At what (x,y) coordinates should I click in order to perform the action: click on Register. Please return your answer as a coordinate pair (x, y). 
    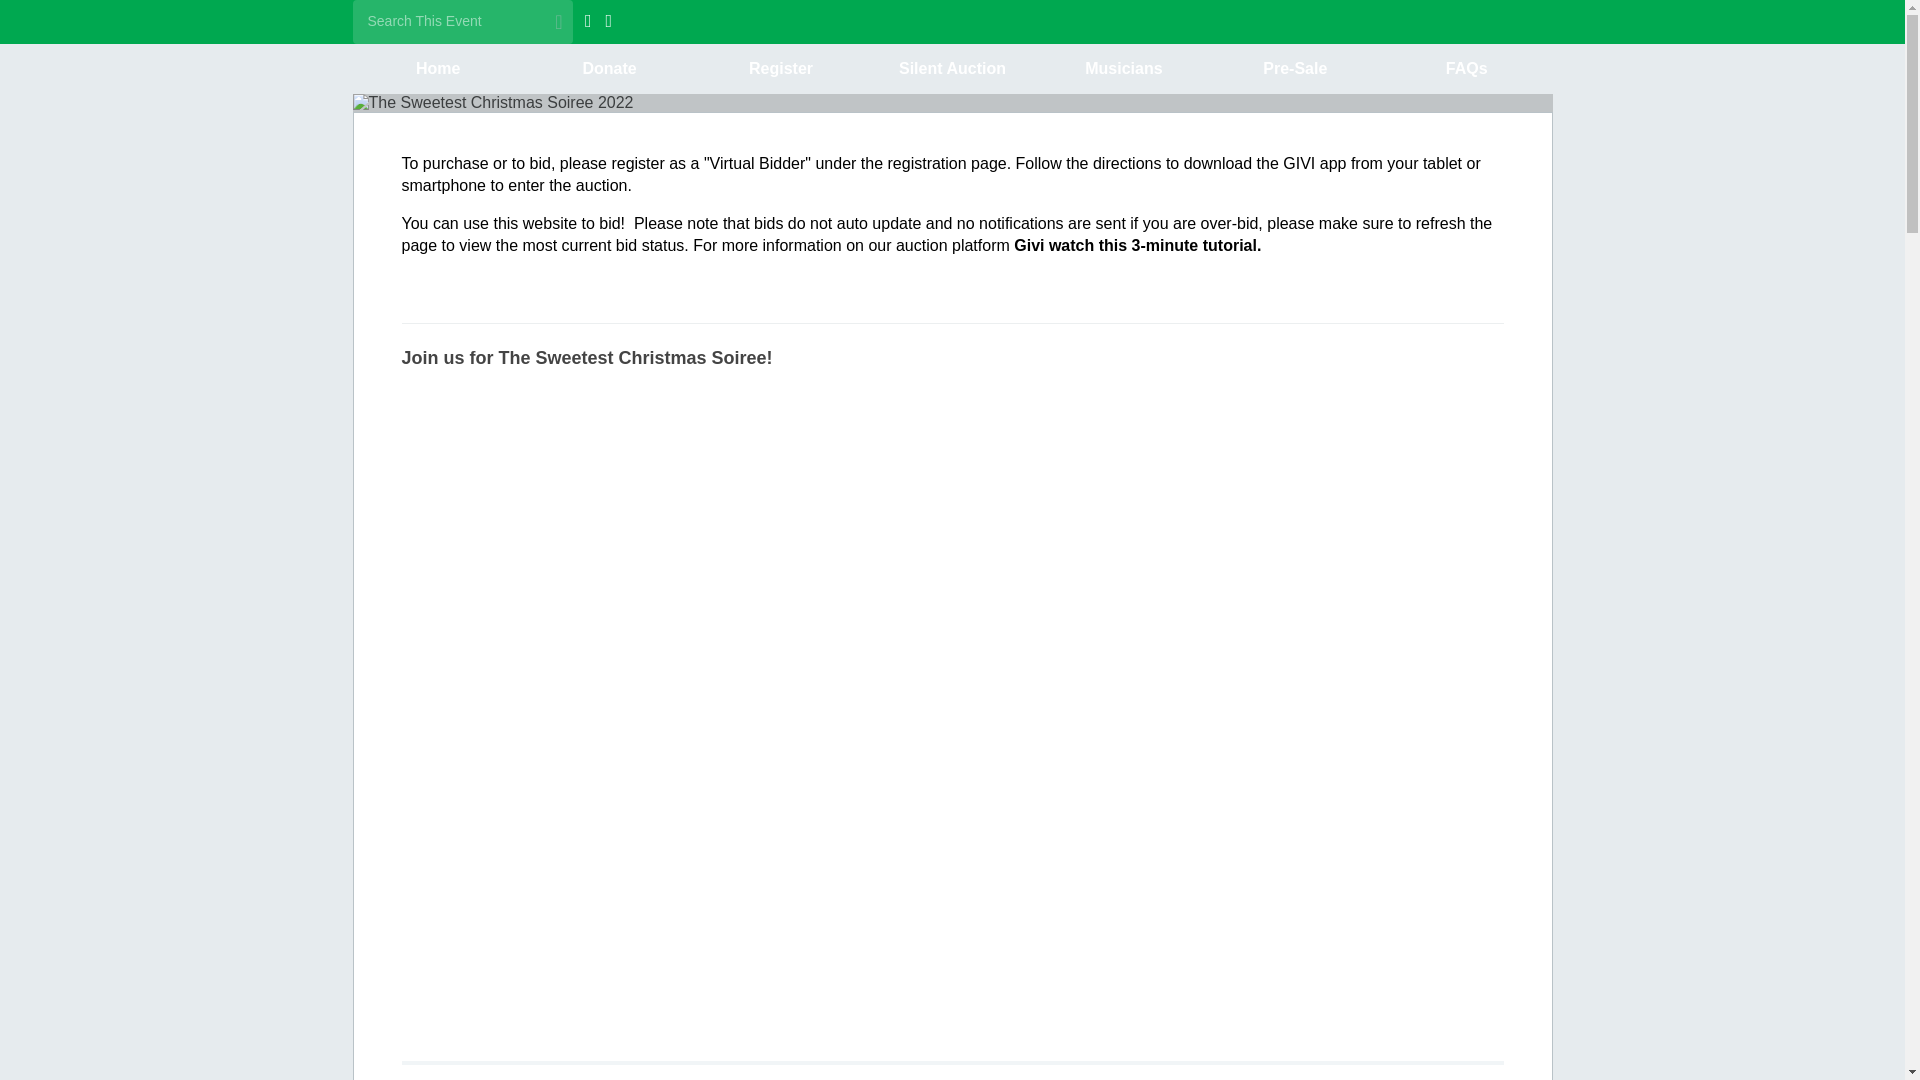
    Looking at the image, I should click on (780, 68).